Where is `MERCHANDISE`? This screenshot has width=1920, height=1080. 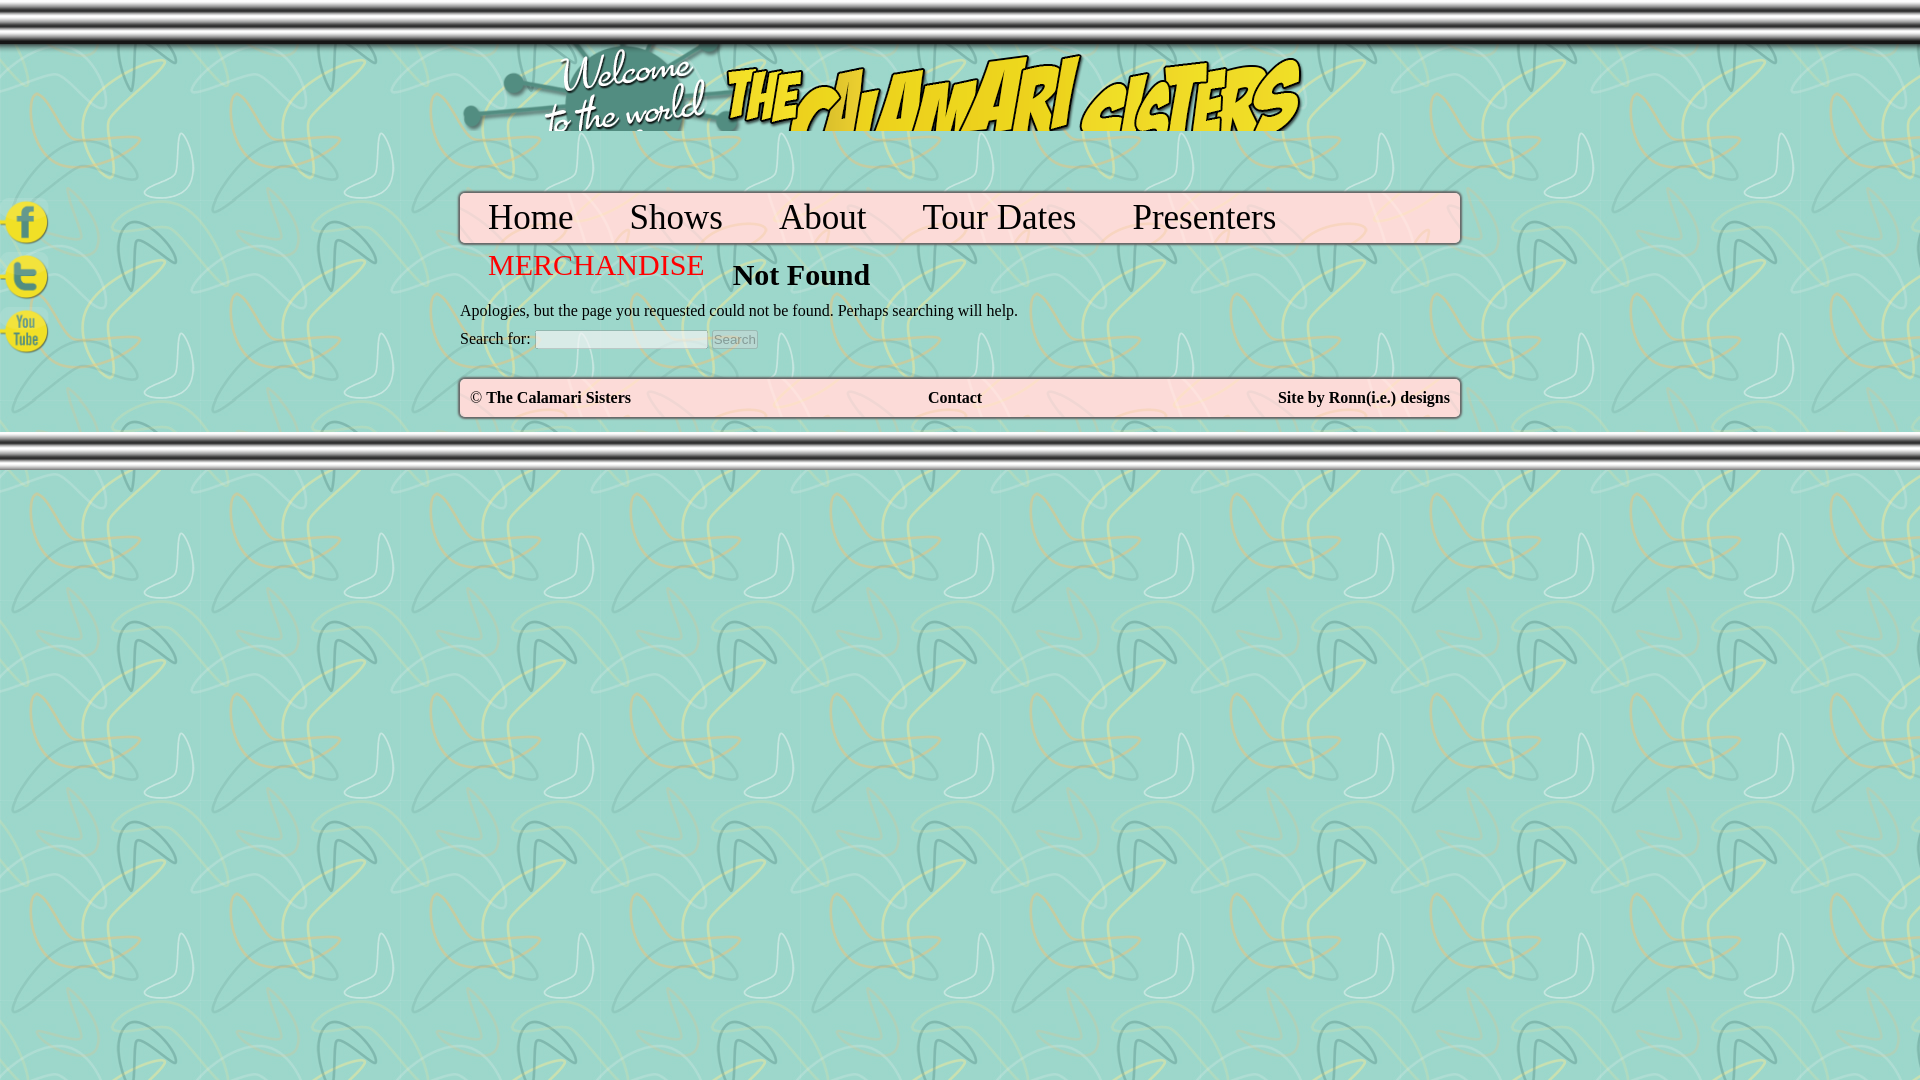 MERCHANDISE is located at coordinates (596, 264).